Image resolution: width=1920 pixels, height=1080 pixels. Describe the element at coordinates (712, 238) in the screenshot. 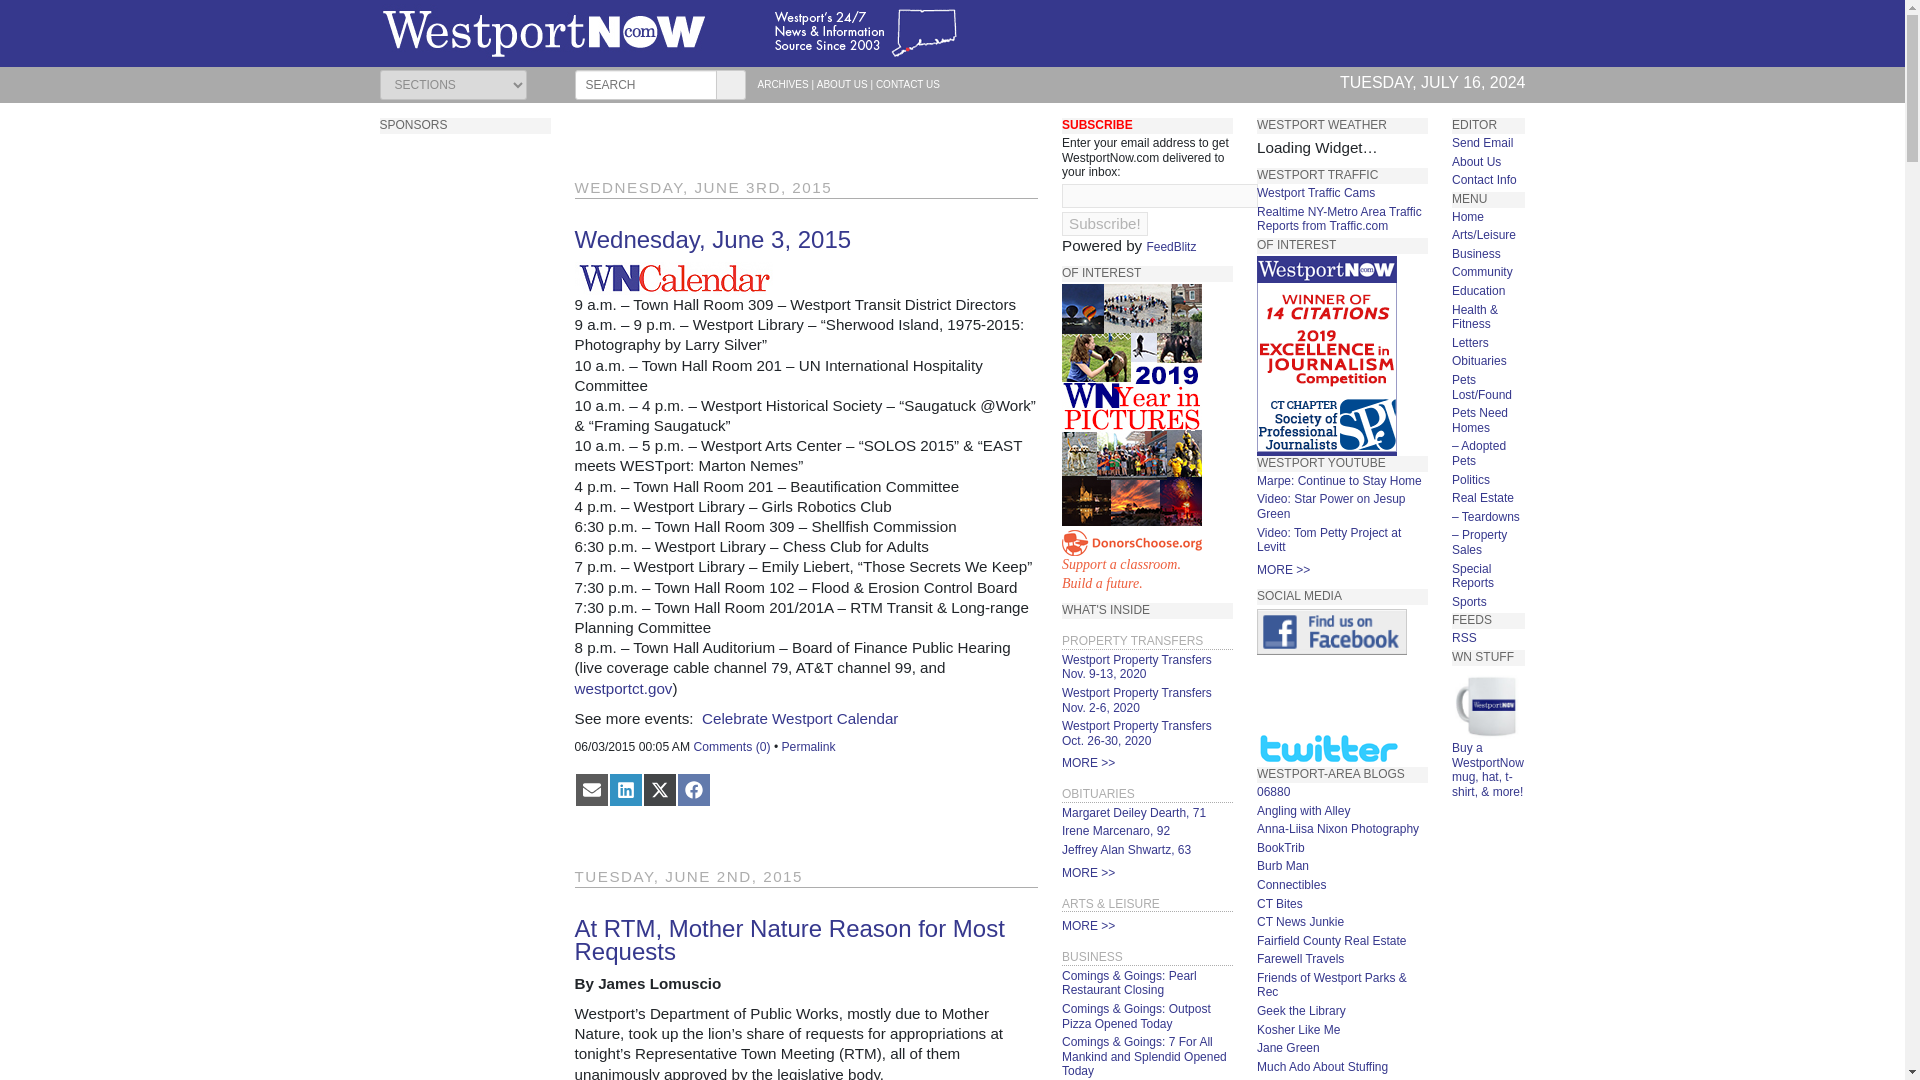

I see `Wednesday, June 3, 2015` at that location.